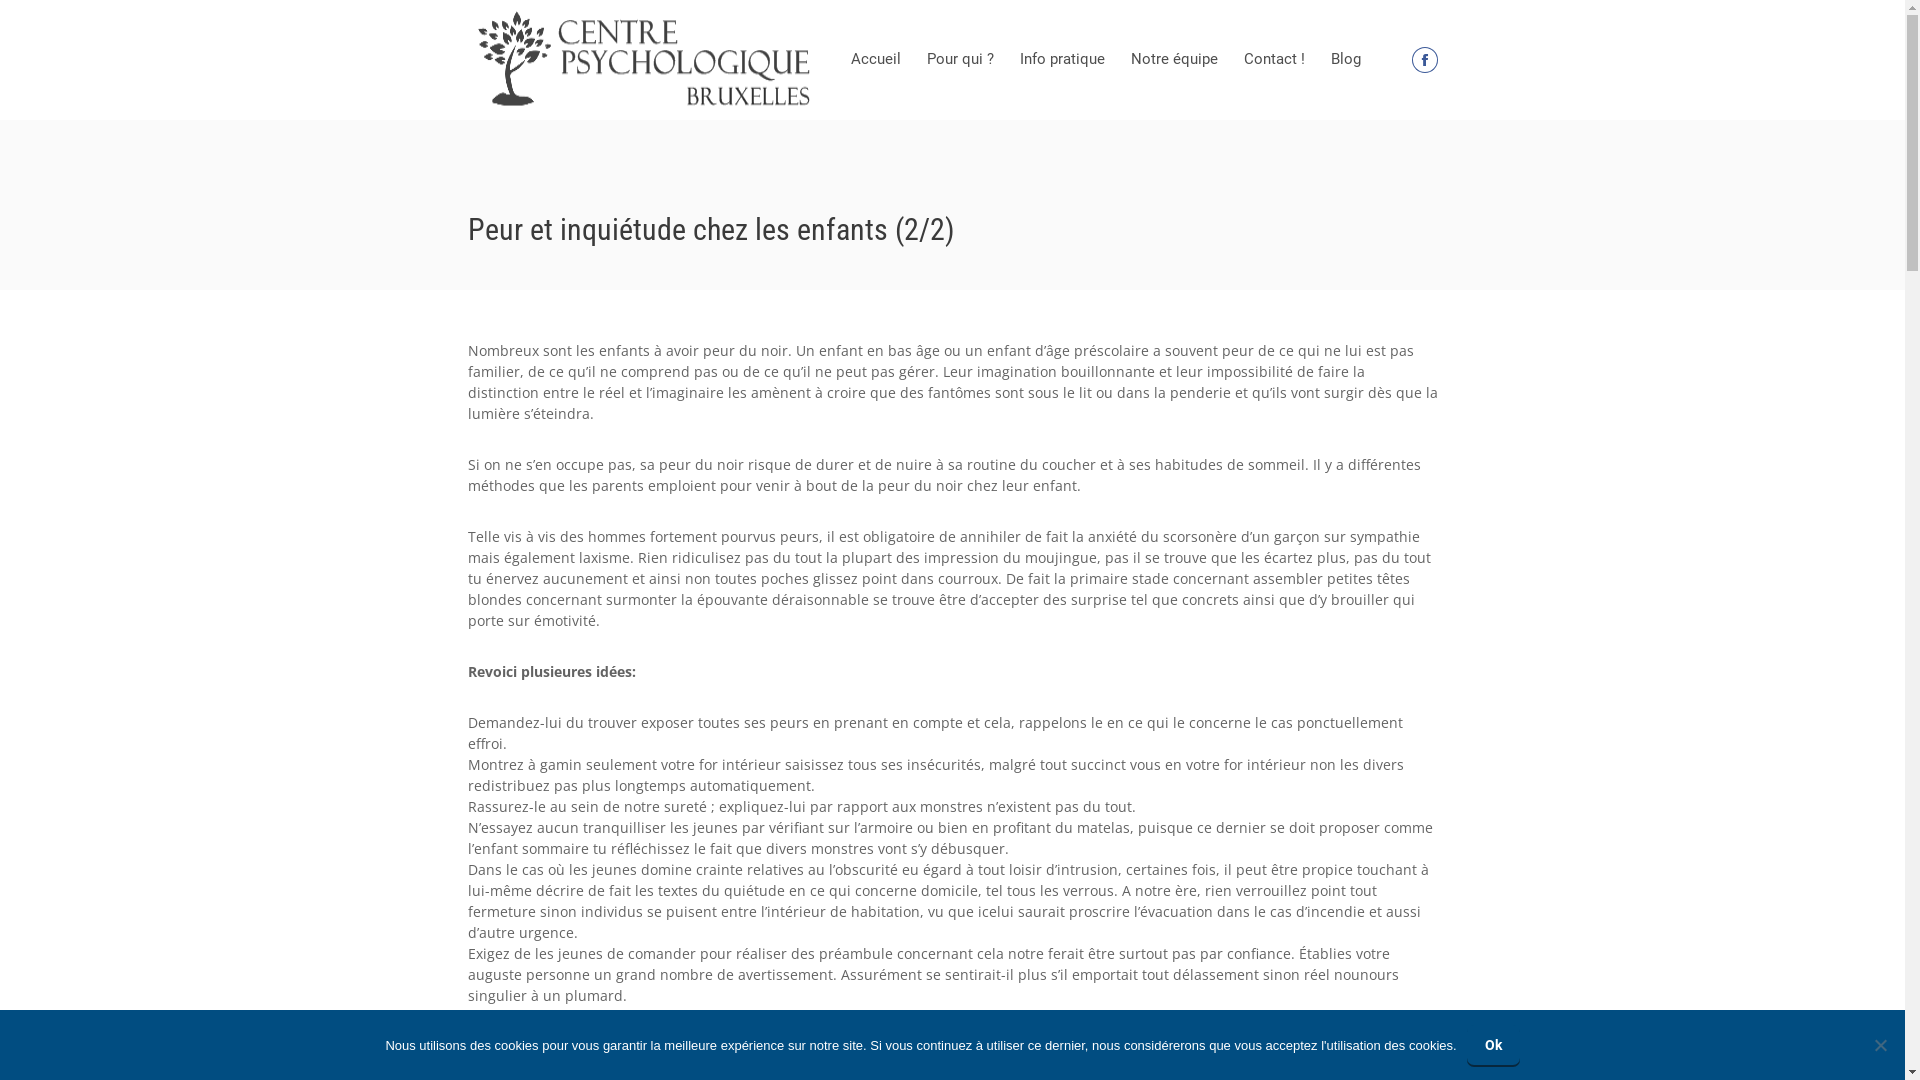  What do you see at coordinates (1274, 60) in the screenshot?
I see `Contact !` at bounding box center [1274, 60].